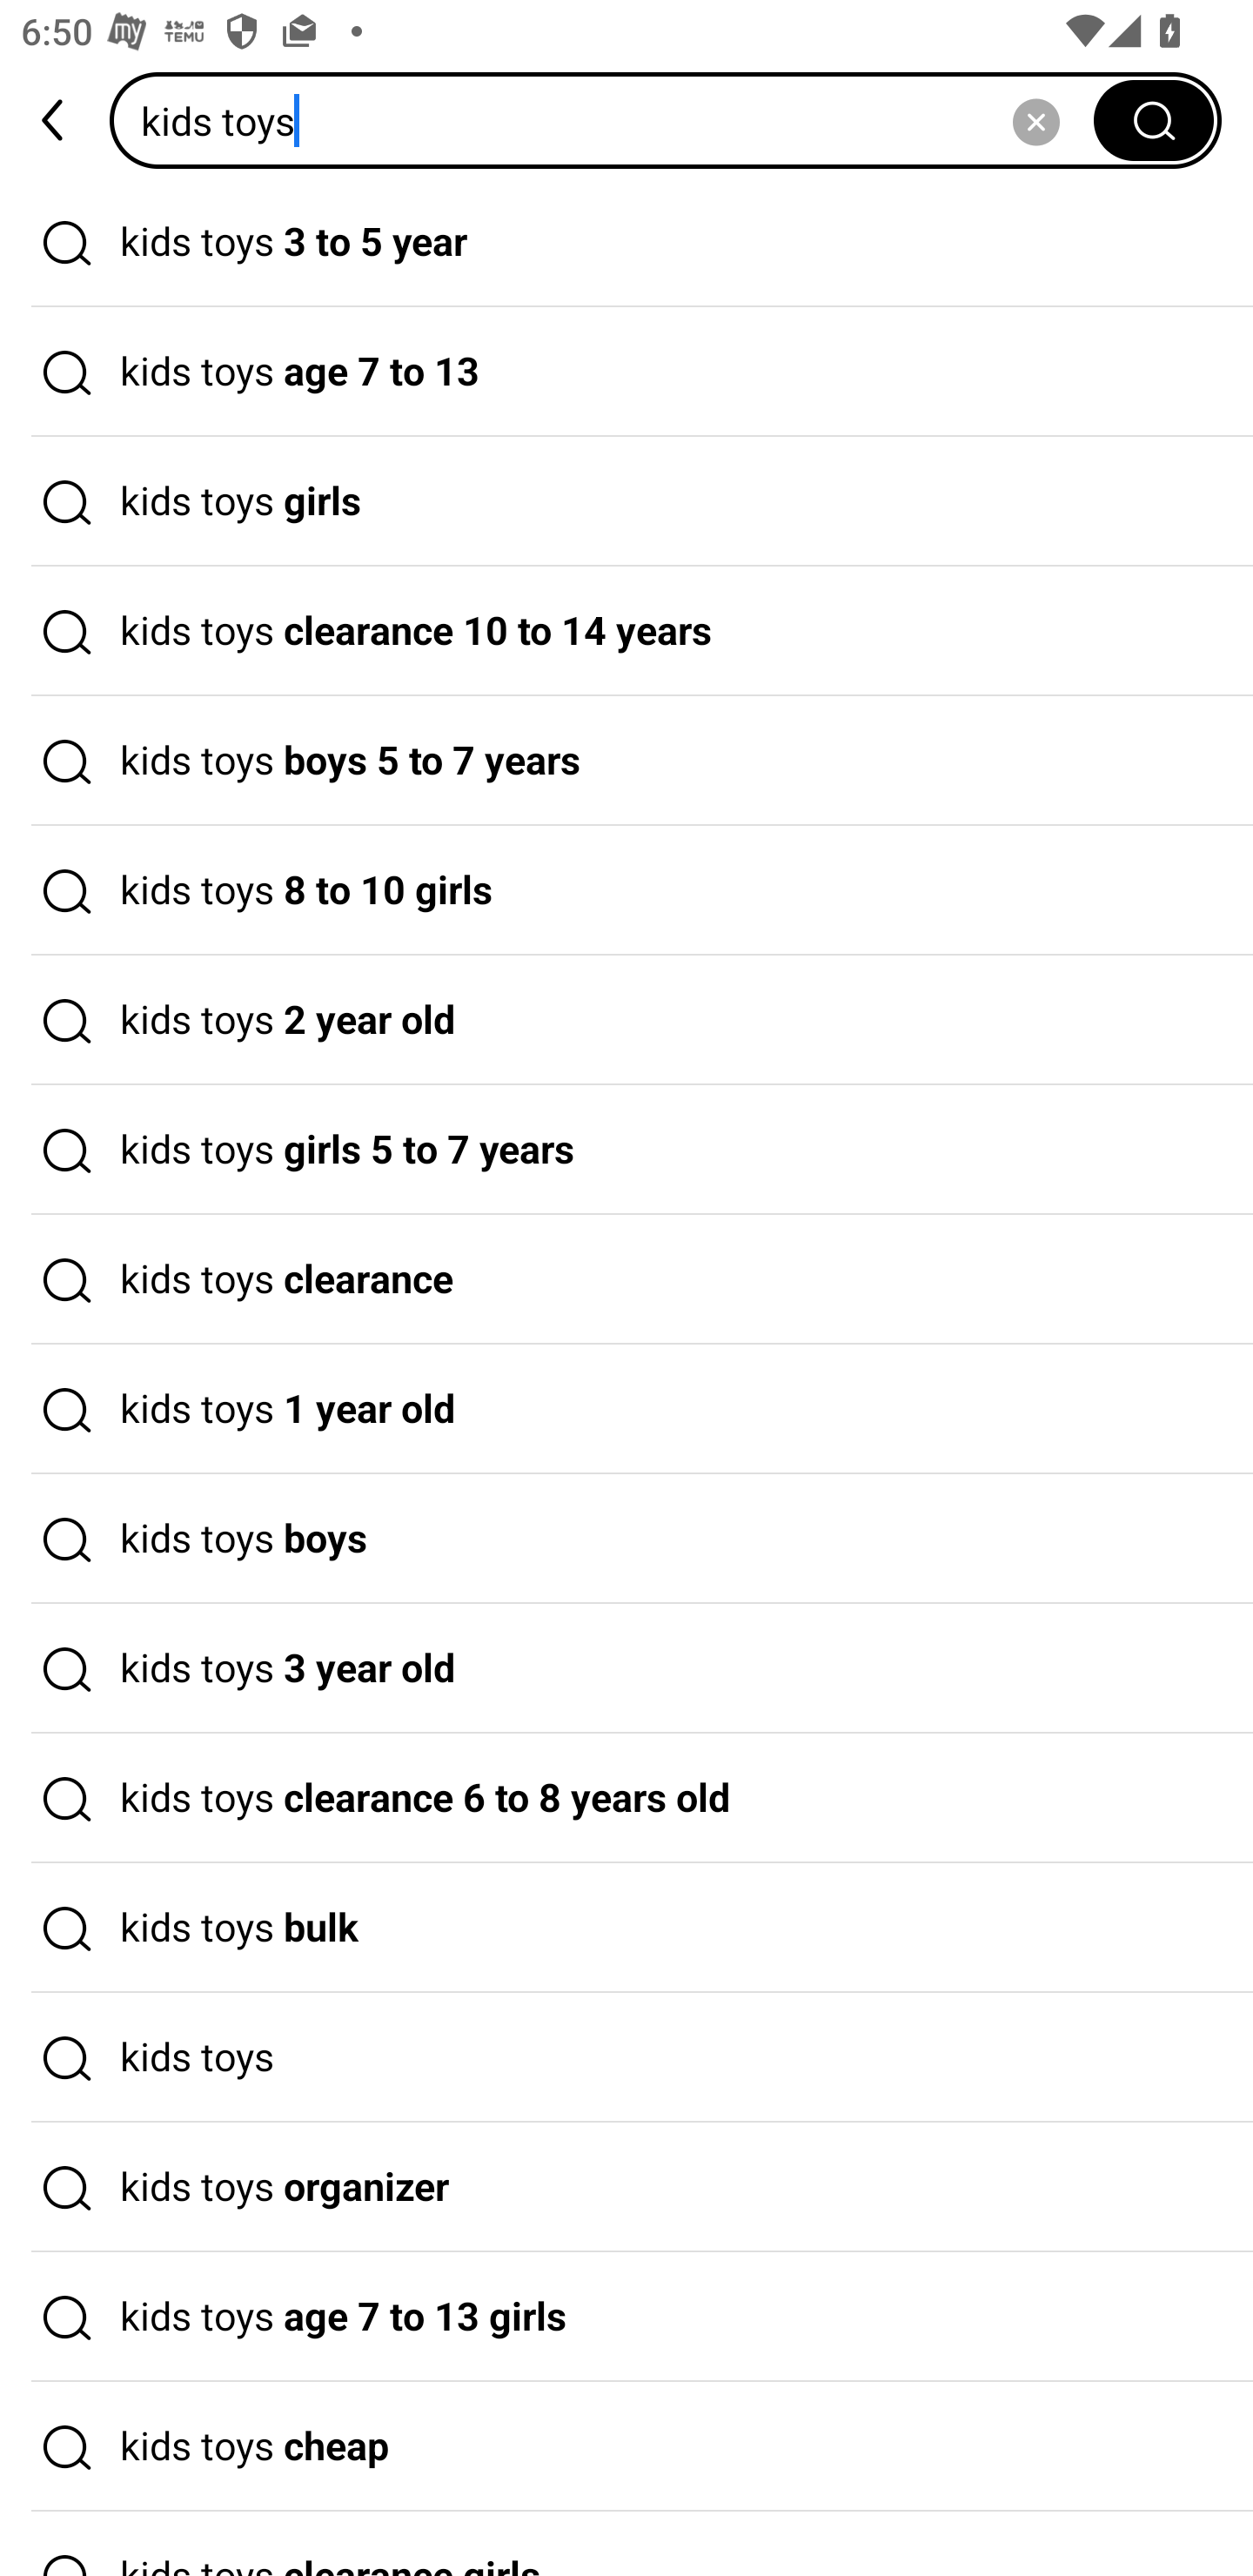  What do you see at coordinates (626, 502) in the screenshot?
I see `kids toys girls` at bounding box center [626, 502].